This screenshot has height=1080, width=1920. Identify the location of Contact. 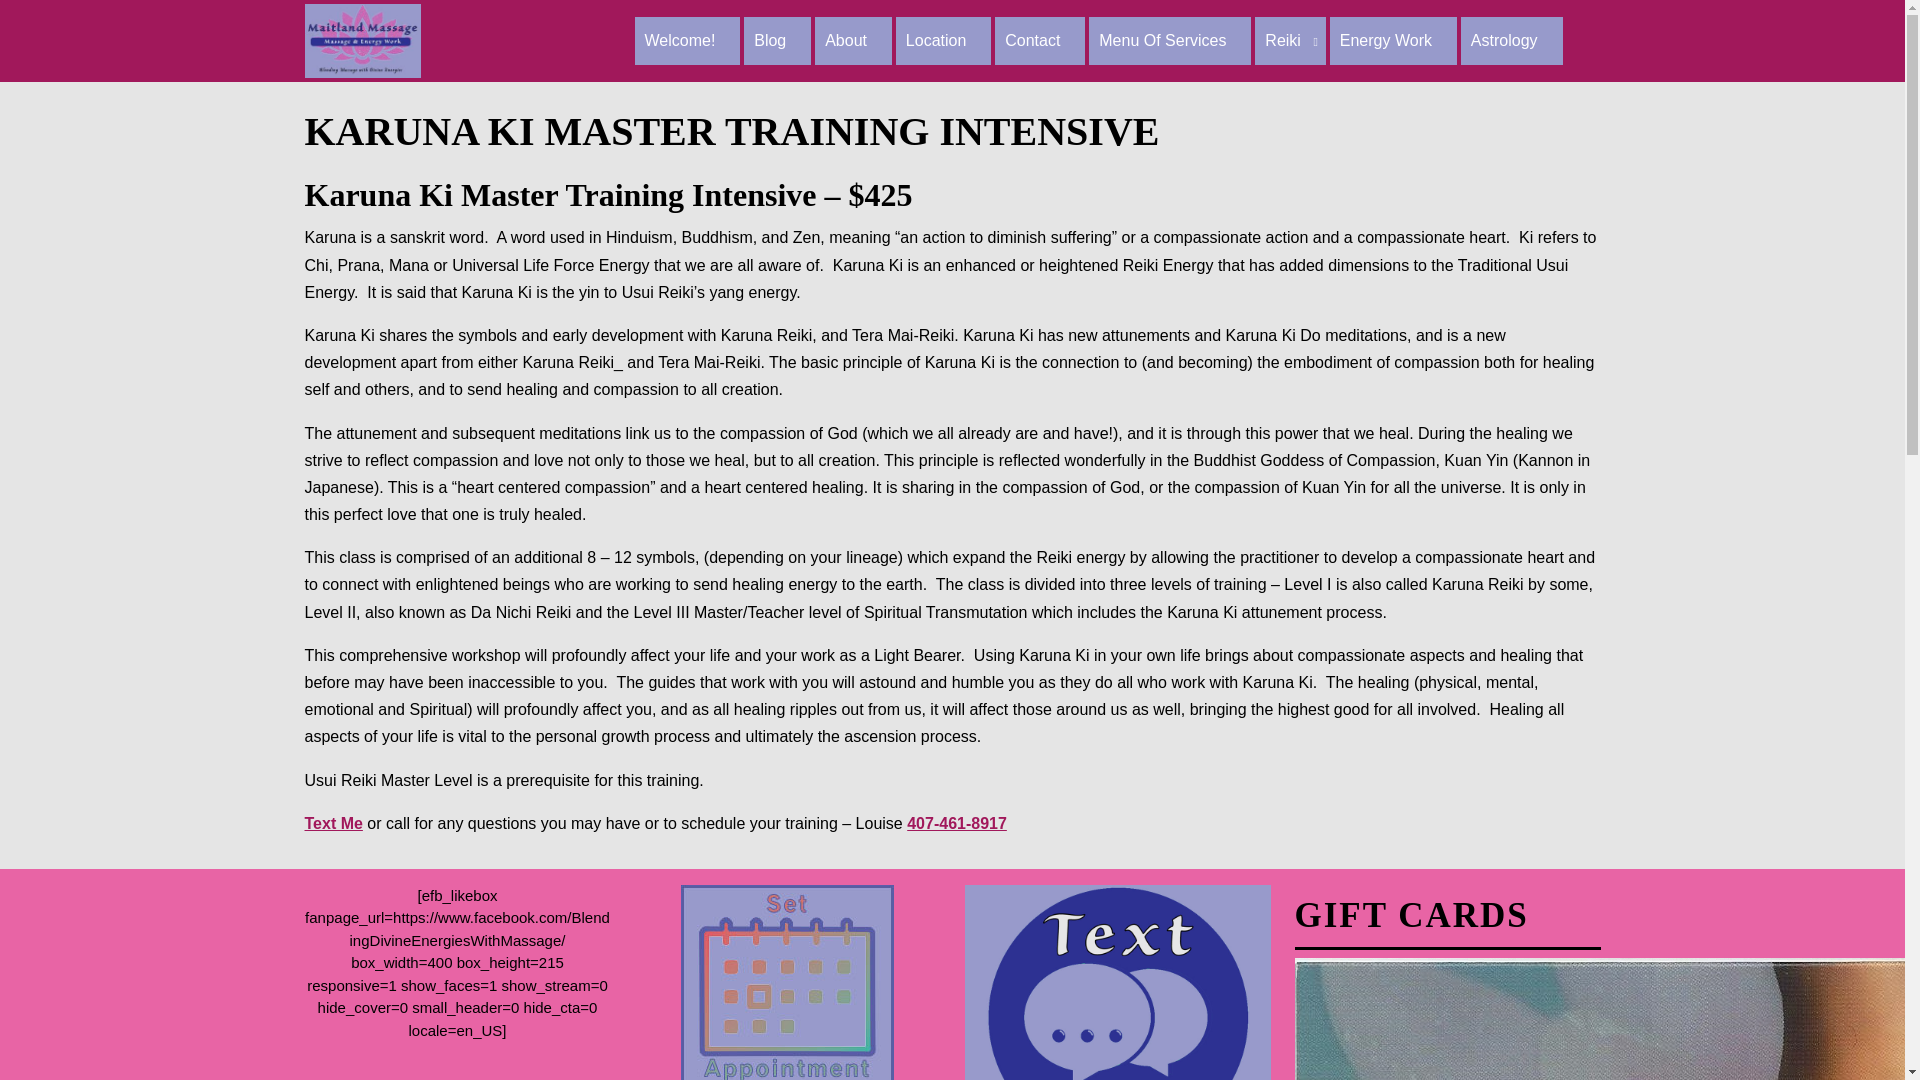
(1039, 40).